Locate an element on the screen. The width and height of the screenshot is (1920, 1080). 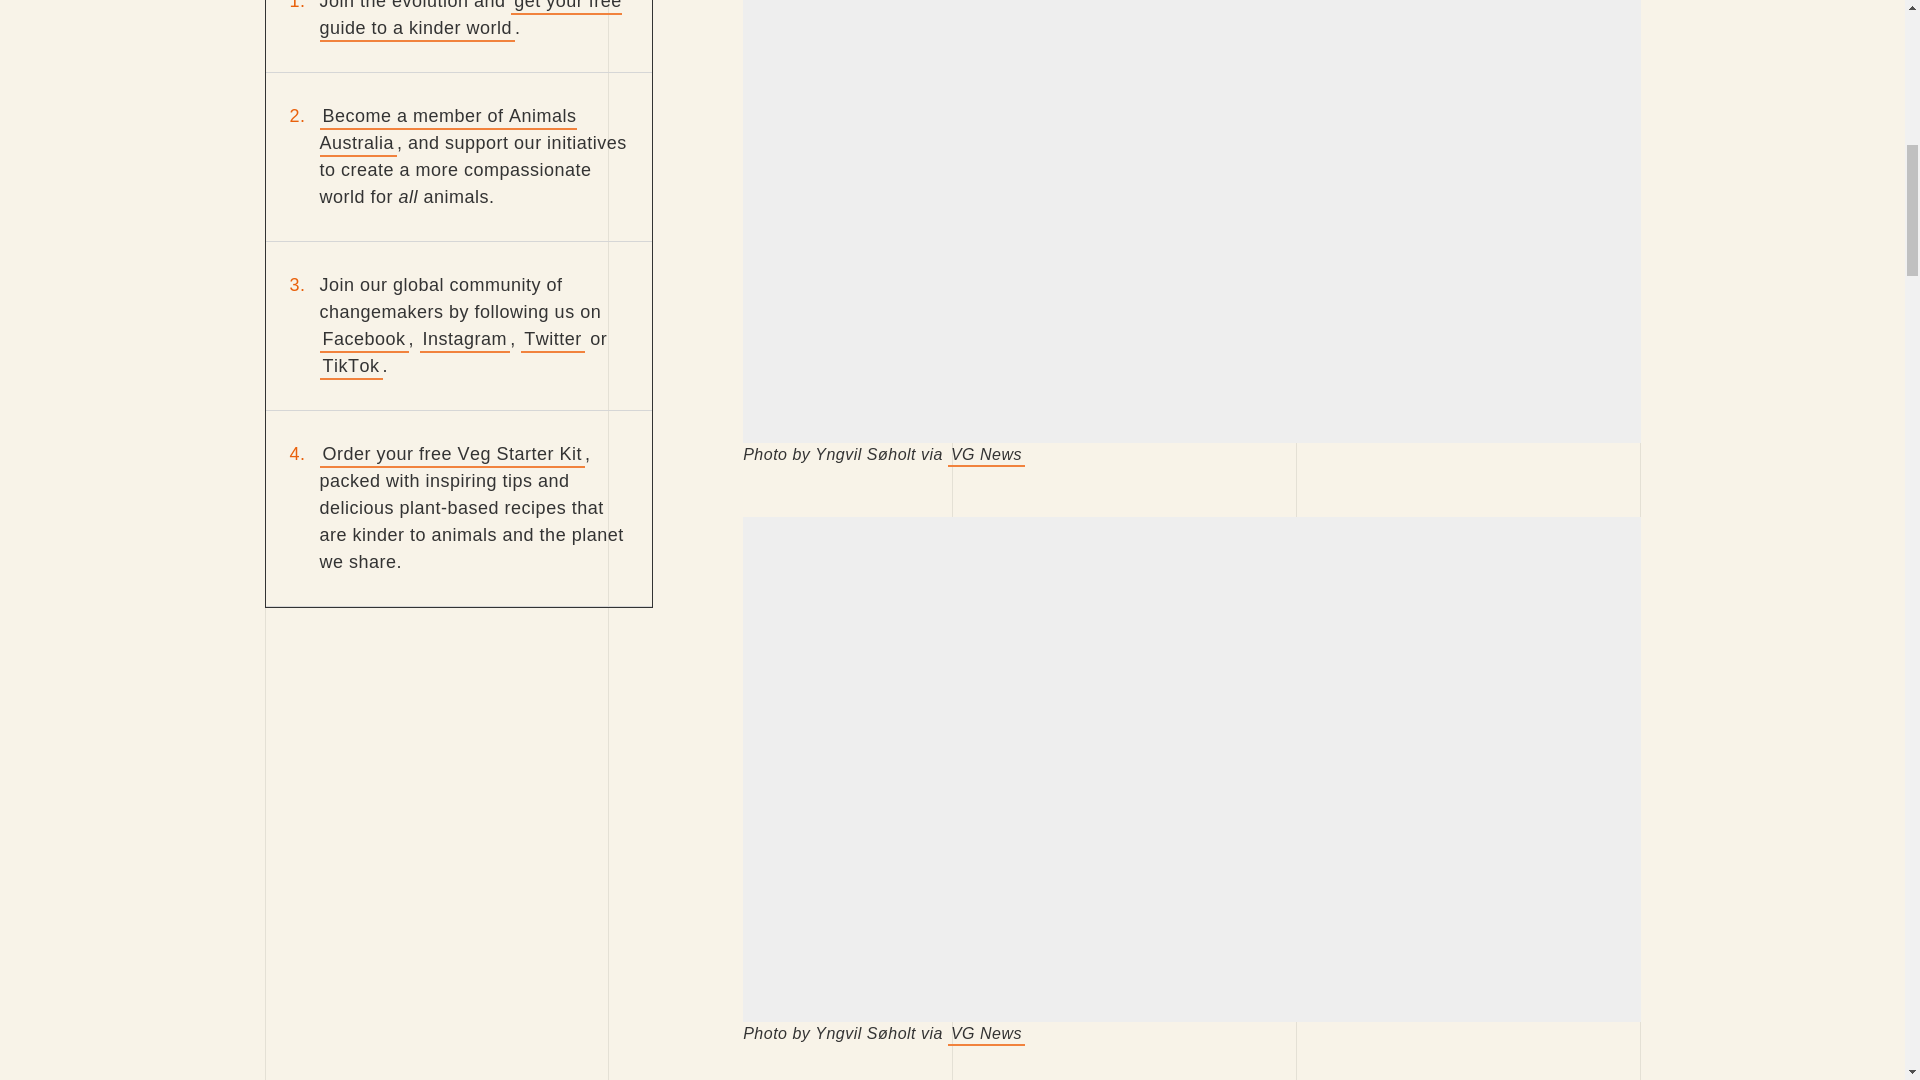
TikTok is located at coordinates (351, 367).